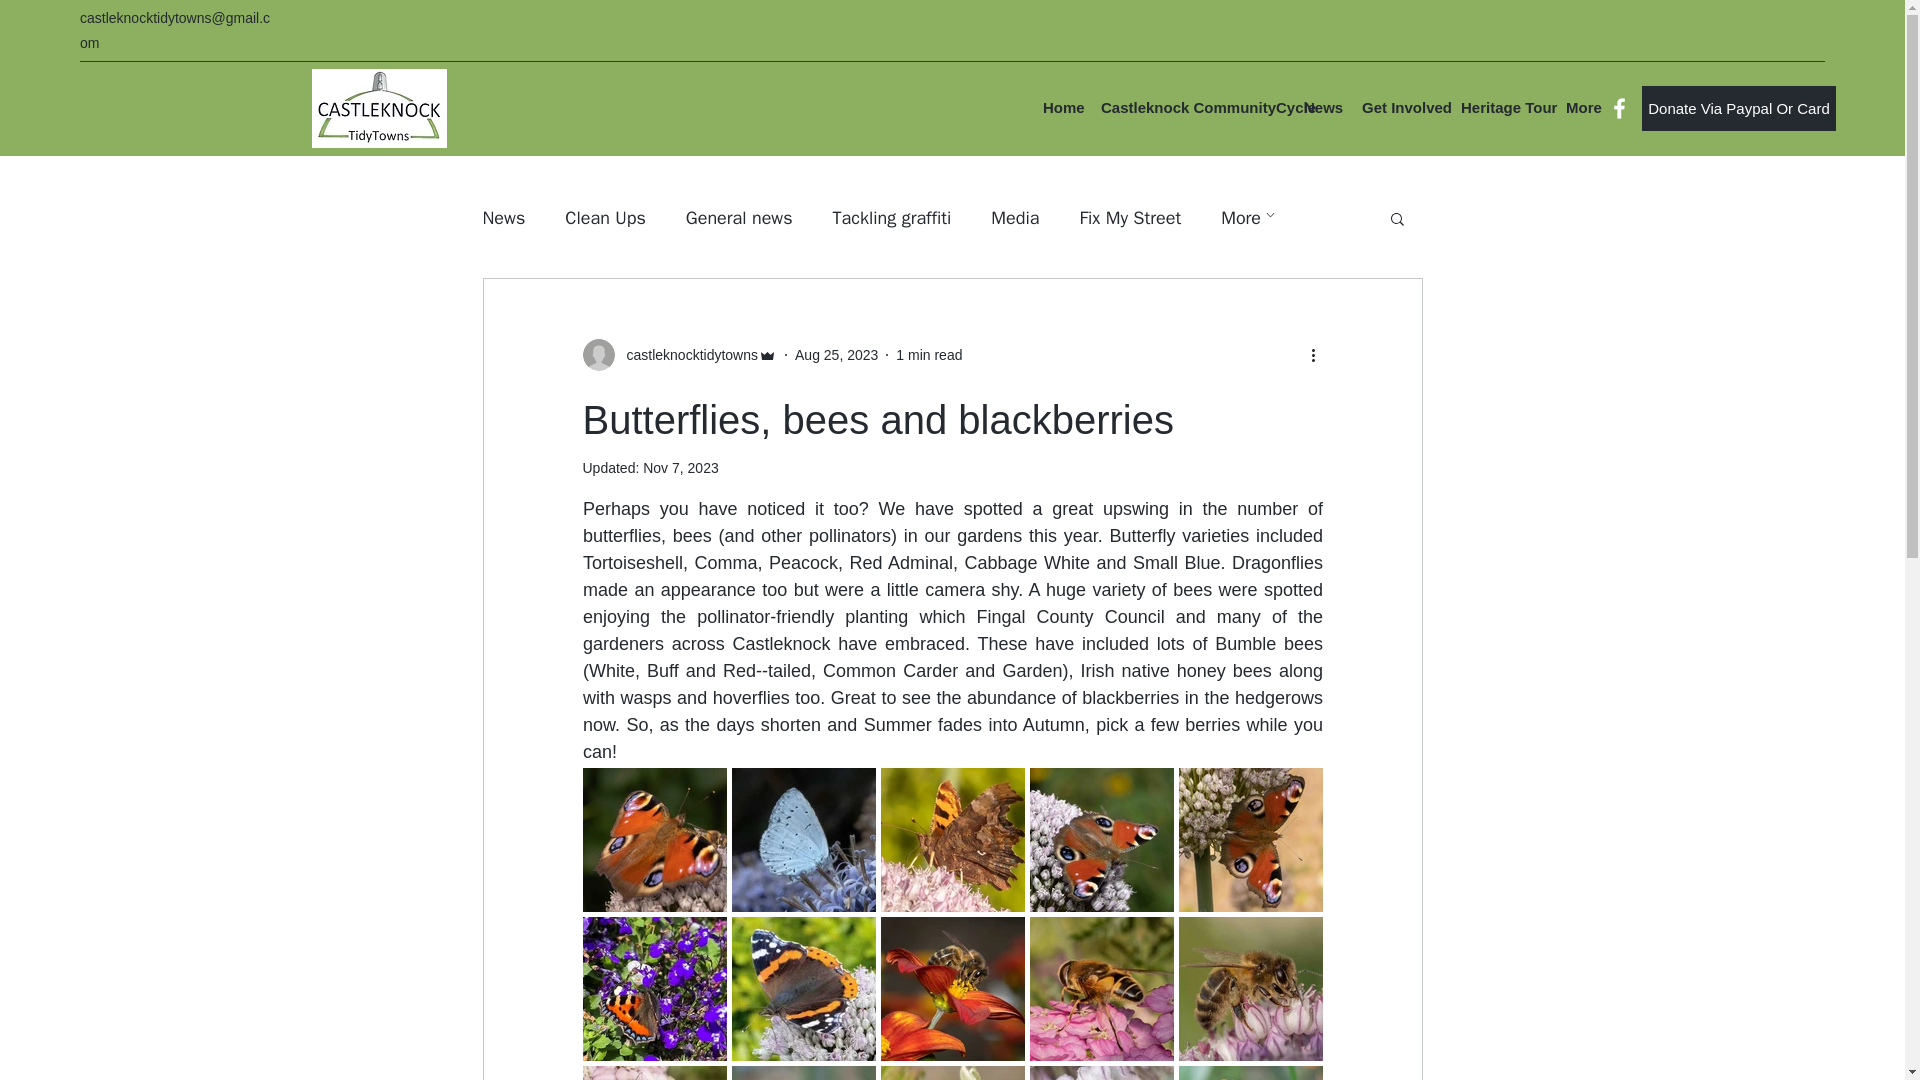  I want to click on Get Involved, so click(1401, 107).